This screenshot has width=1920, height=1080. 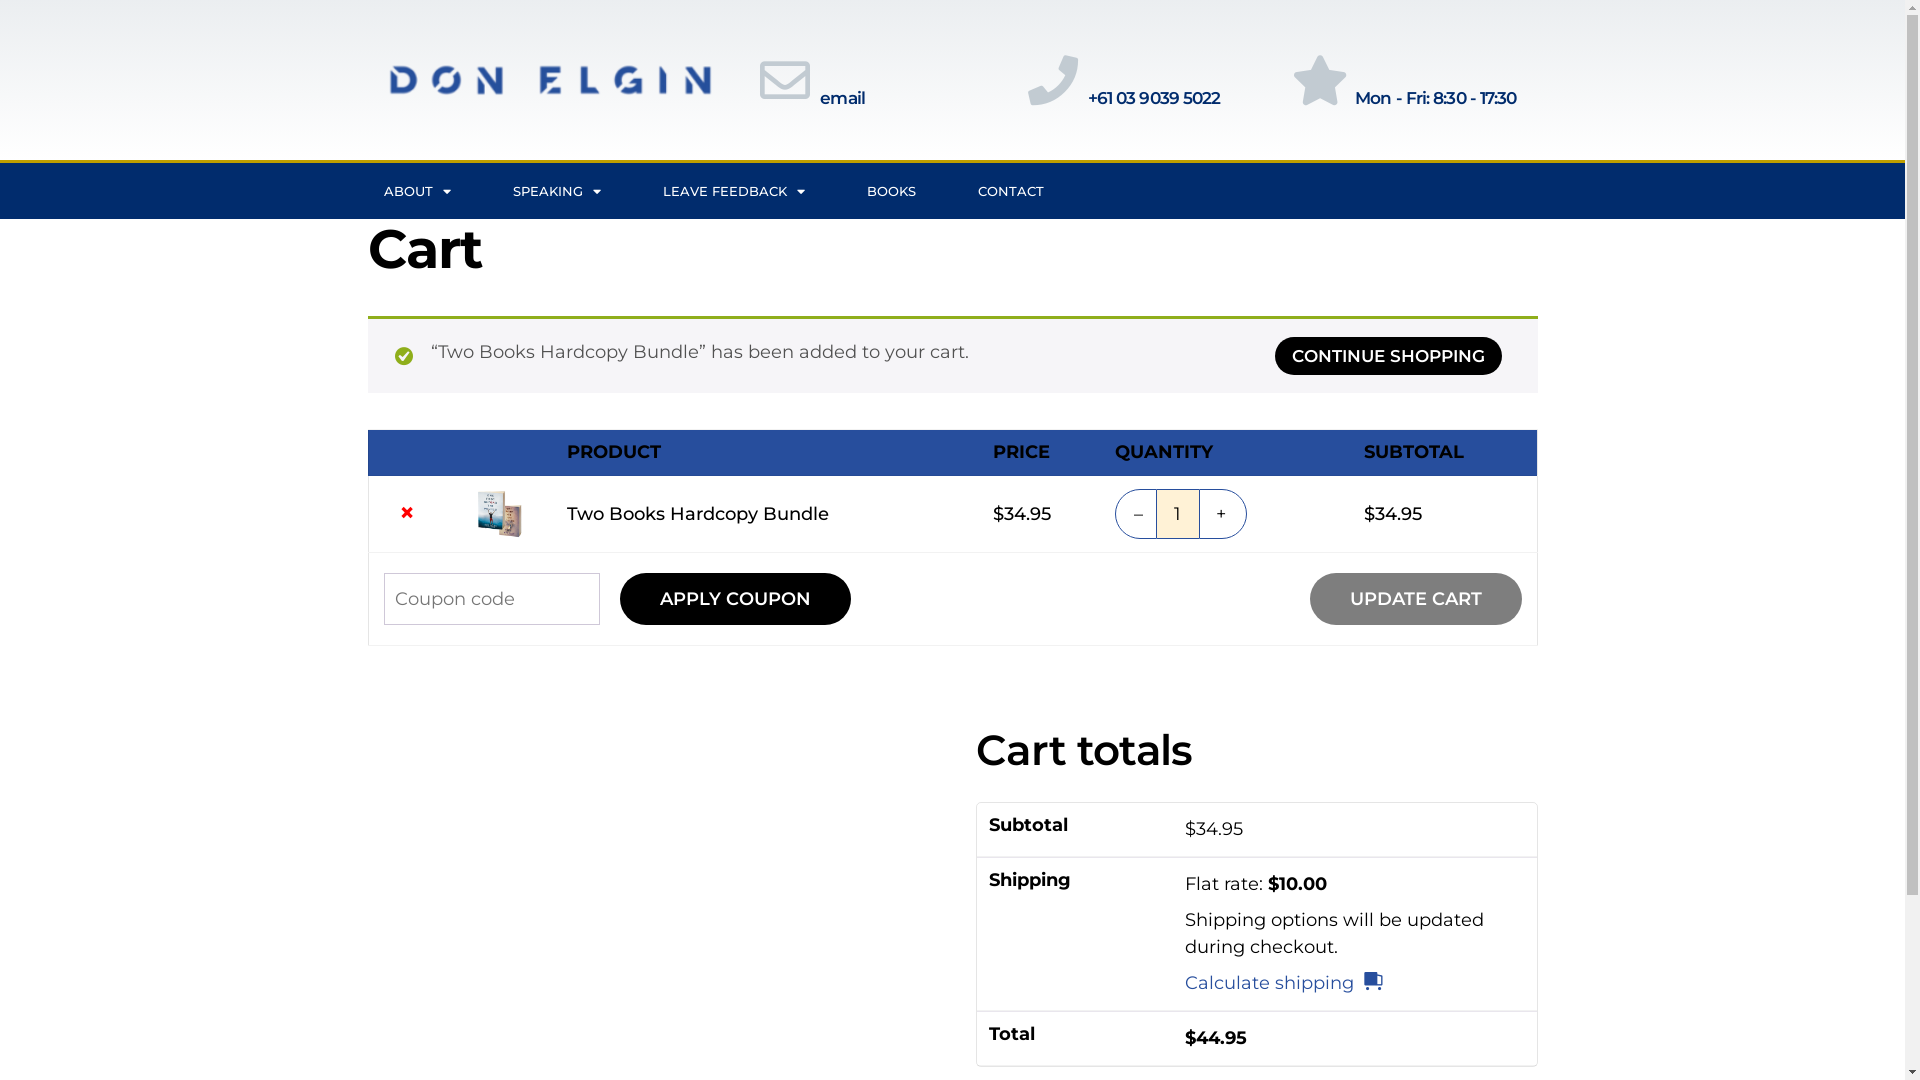 What do you see at coordinates (557, 191) in the screenshot?
I see `SPEAKING` at bounding box center [557, 191].